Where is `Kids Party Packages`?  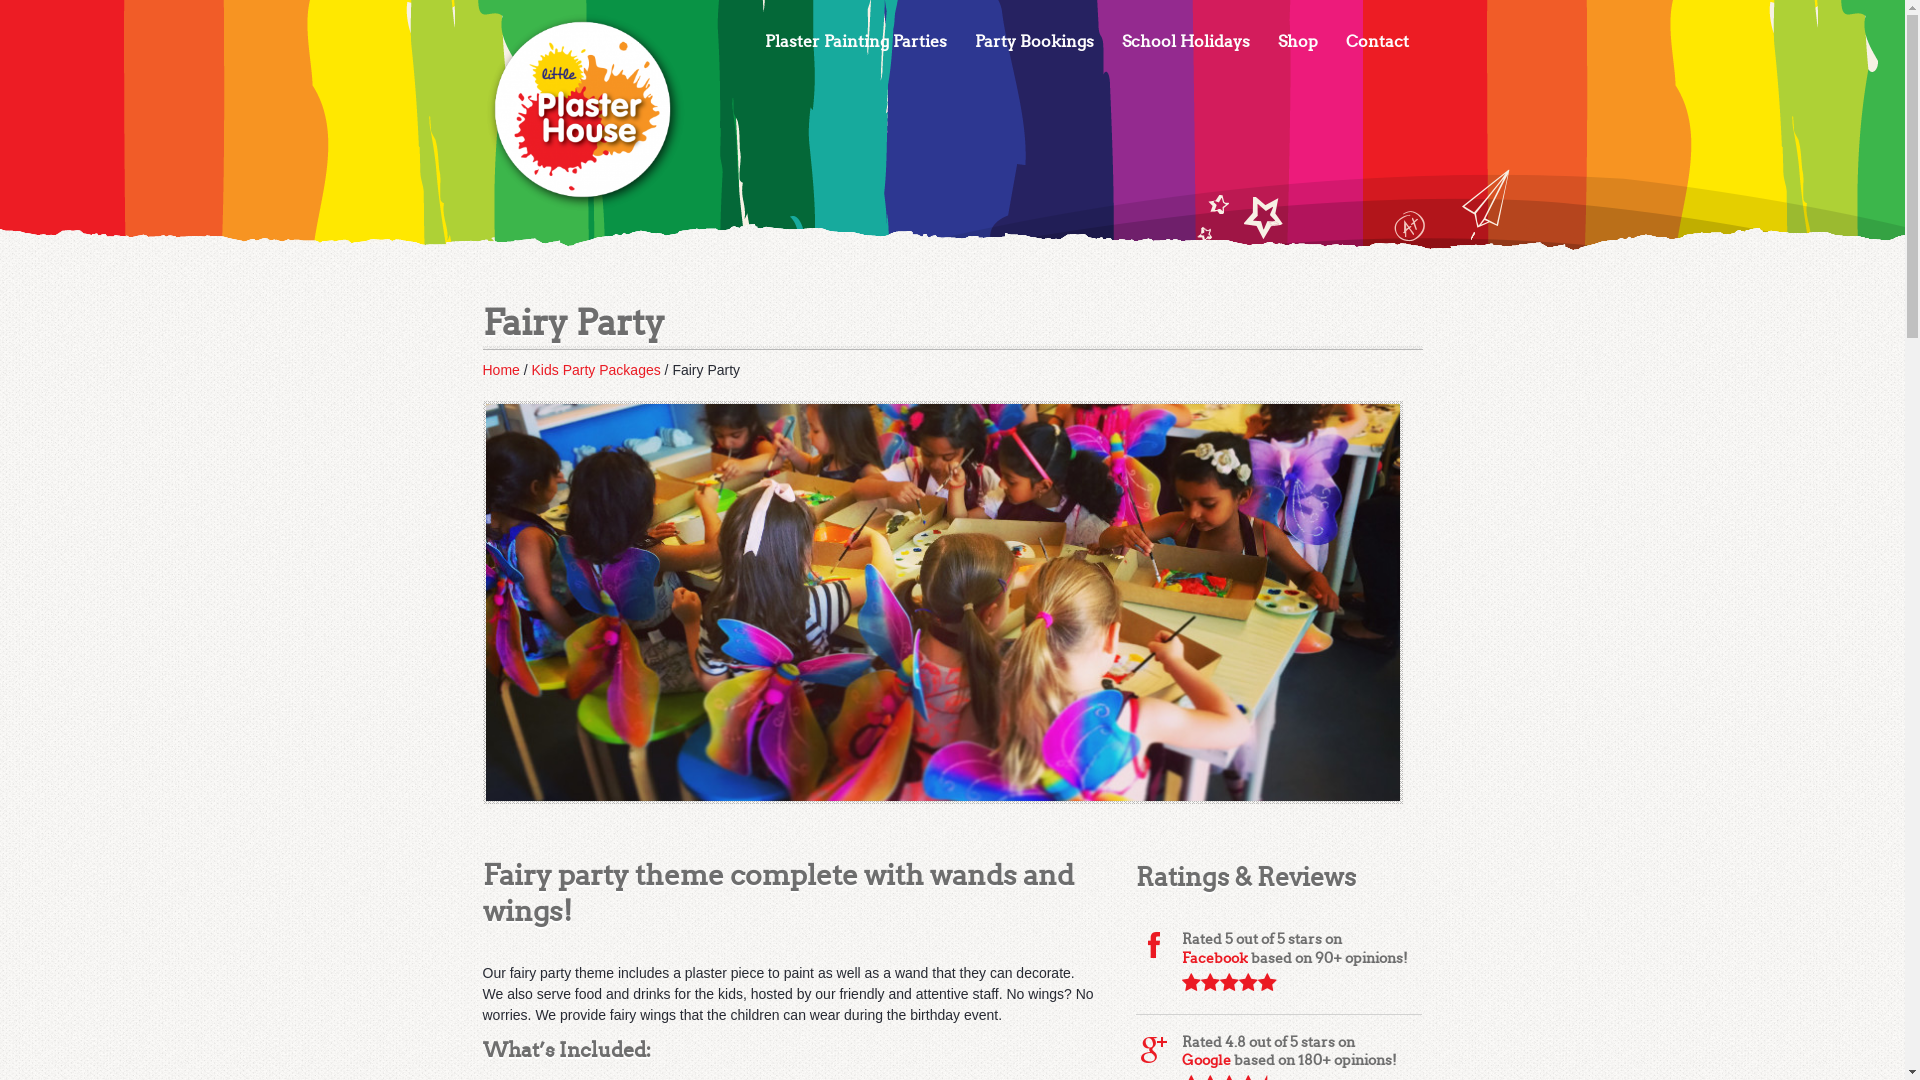 Kids Party Packages is located at coordinates (596, 370).